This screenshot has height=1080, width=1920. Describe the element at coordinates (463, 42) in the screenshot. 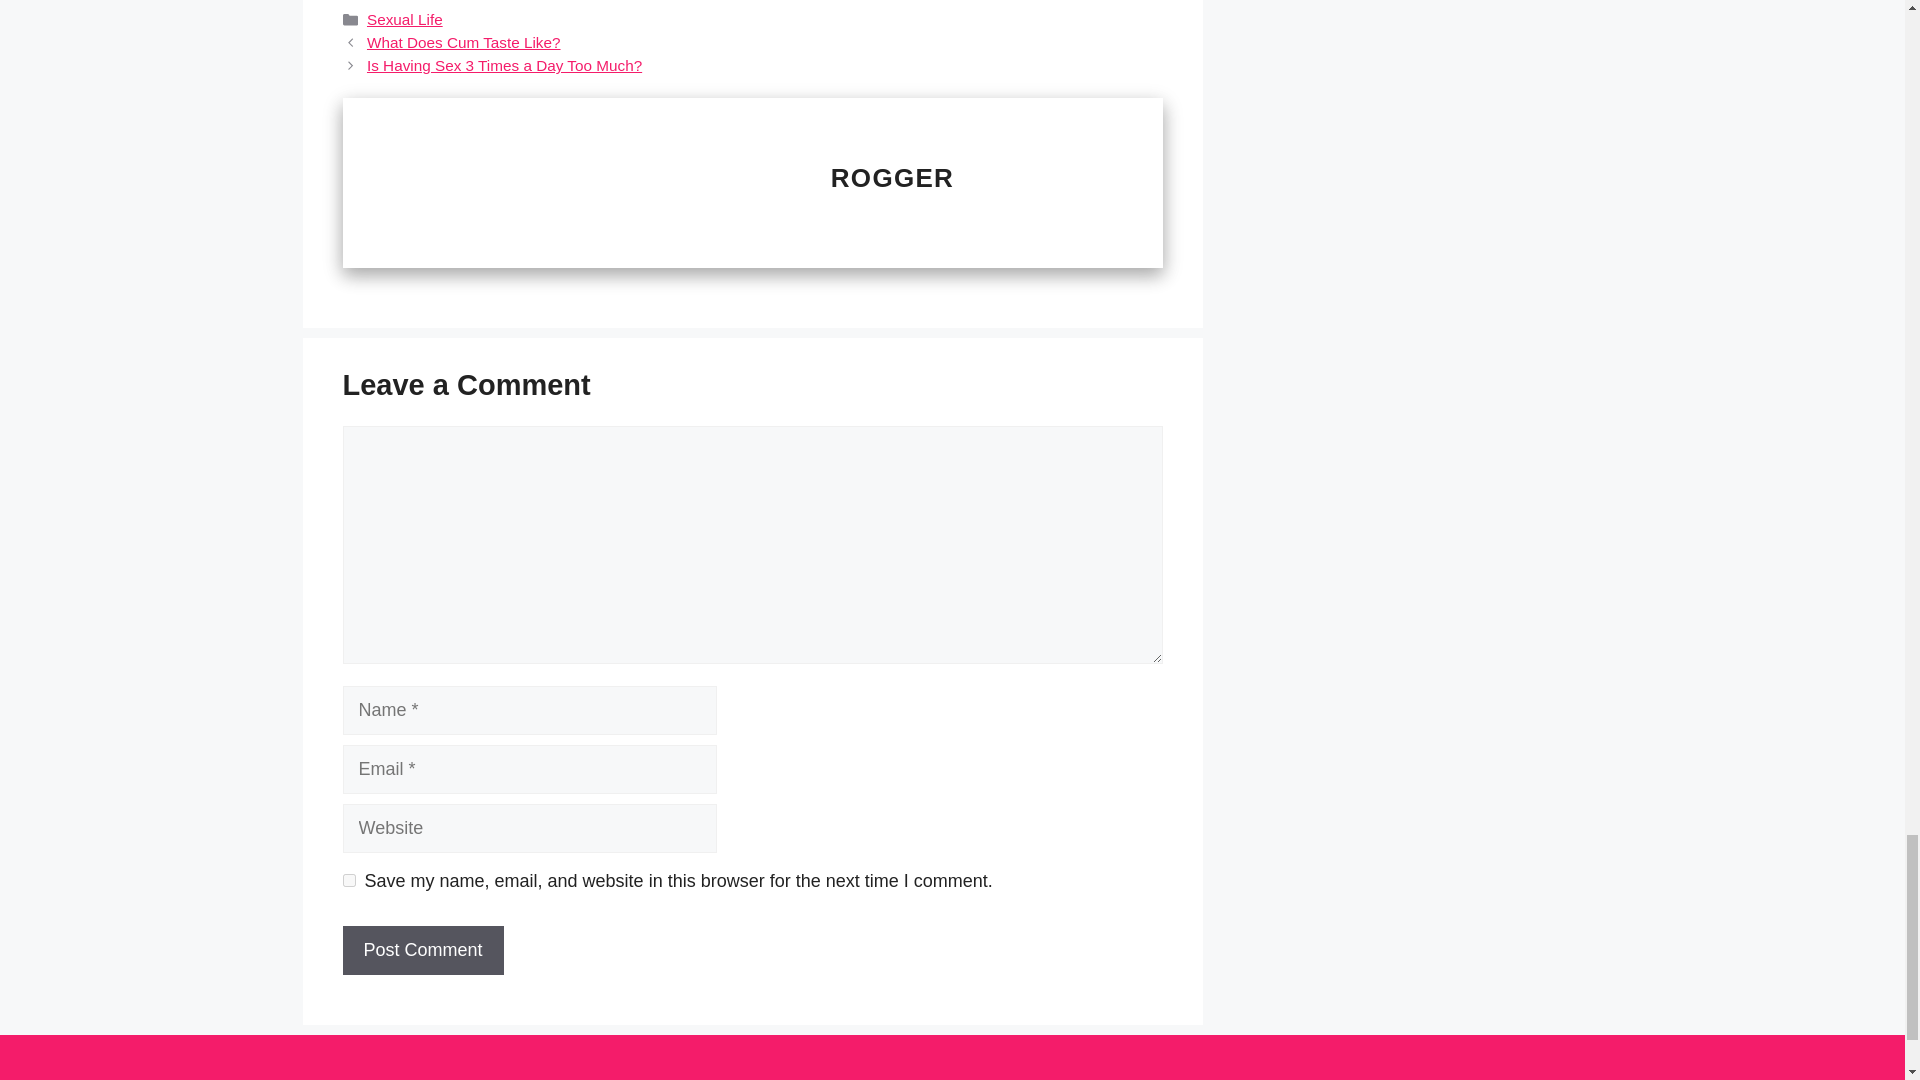

I see `What Does Cum Taste Like?` at that location.